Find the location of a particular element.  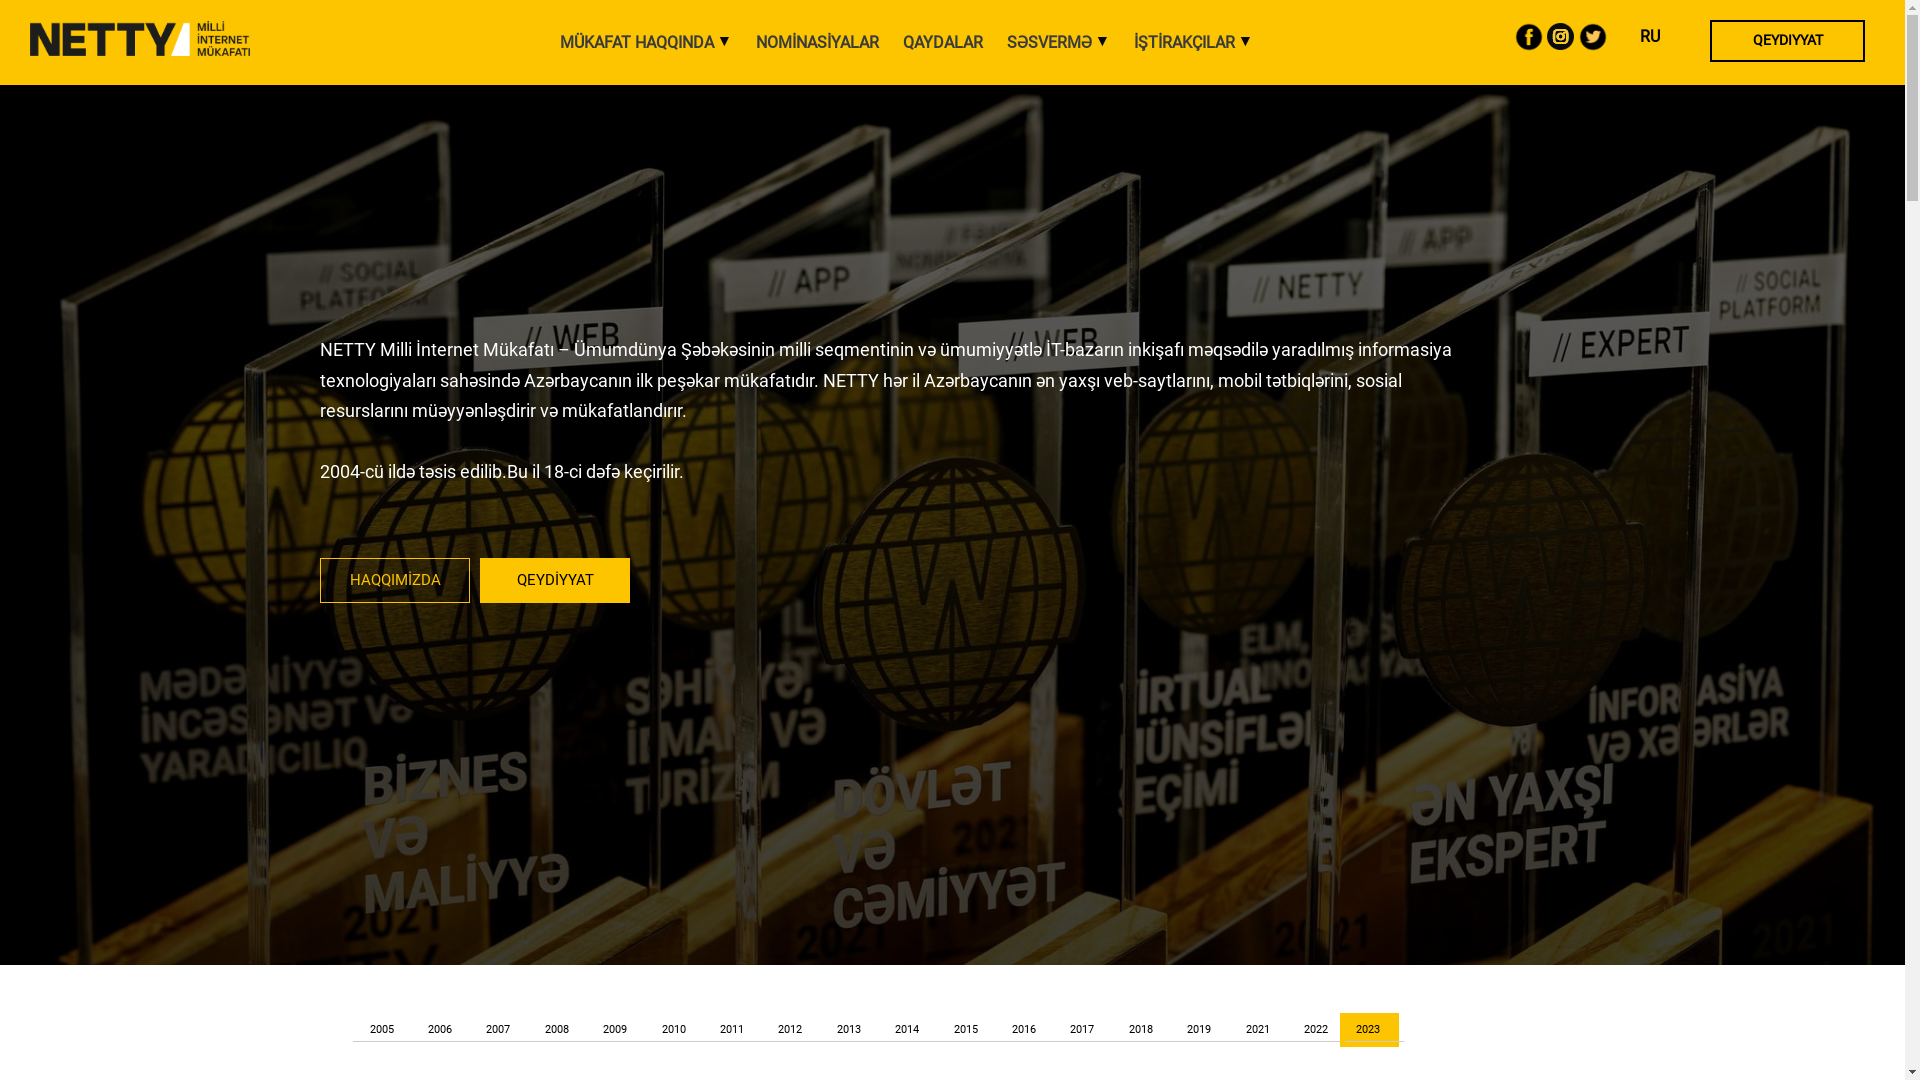

2014 is located at coordinates (907, 1030).